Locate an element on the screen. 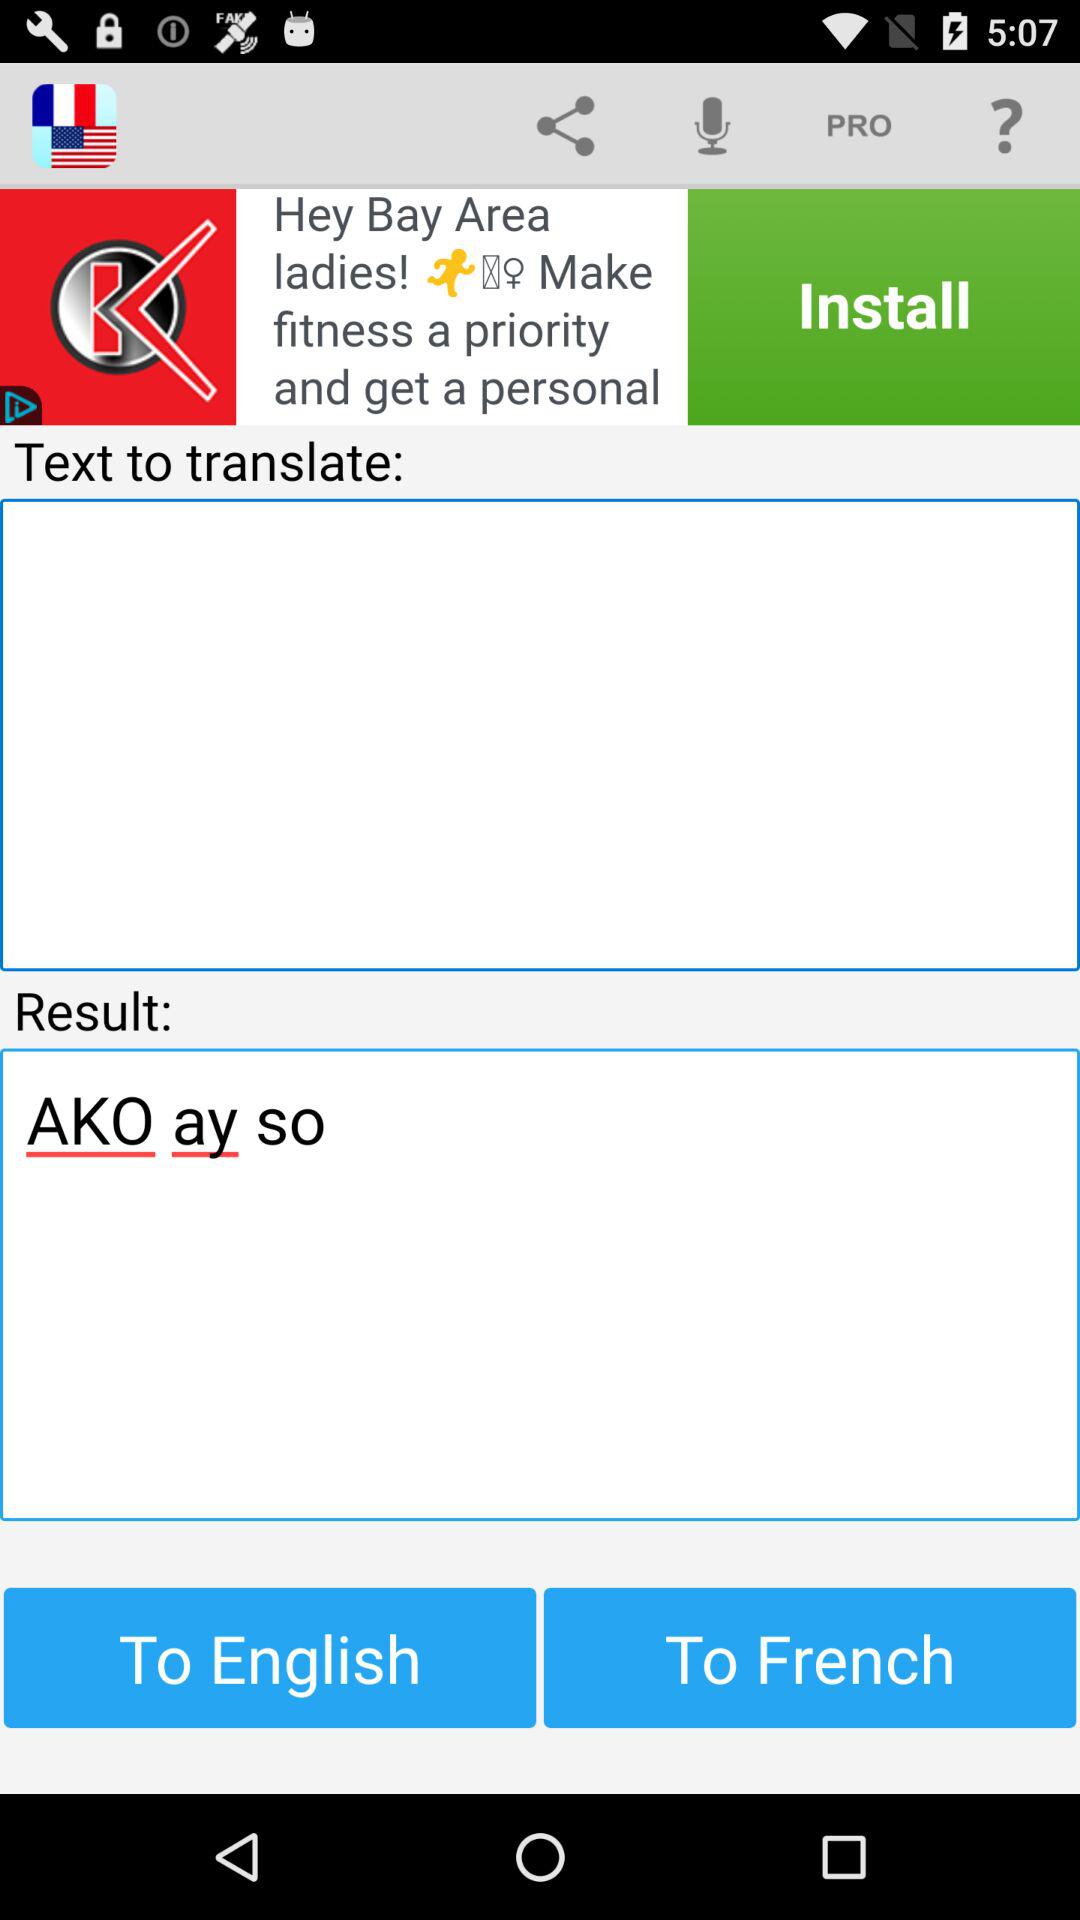  turn on item below ako ay so app is located at coordinates (270, 1657).